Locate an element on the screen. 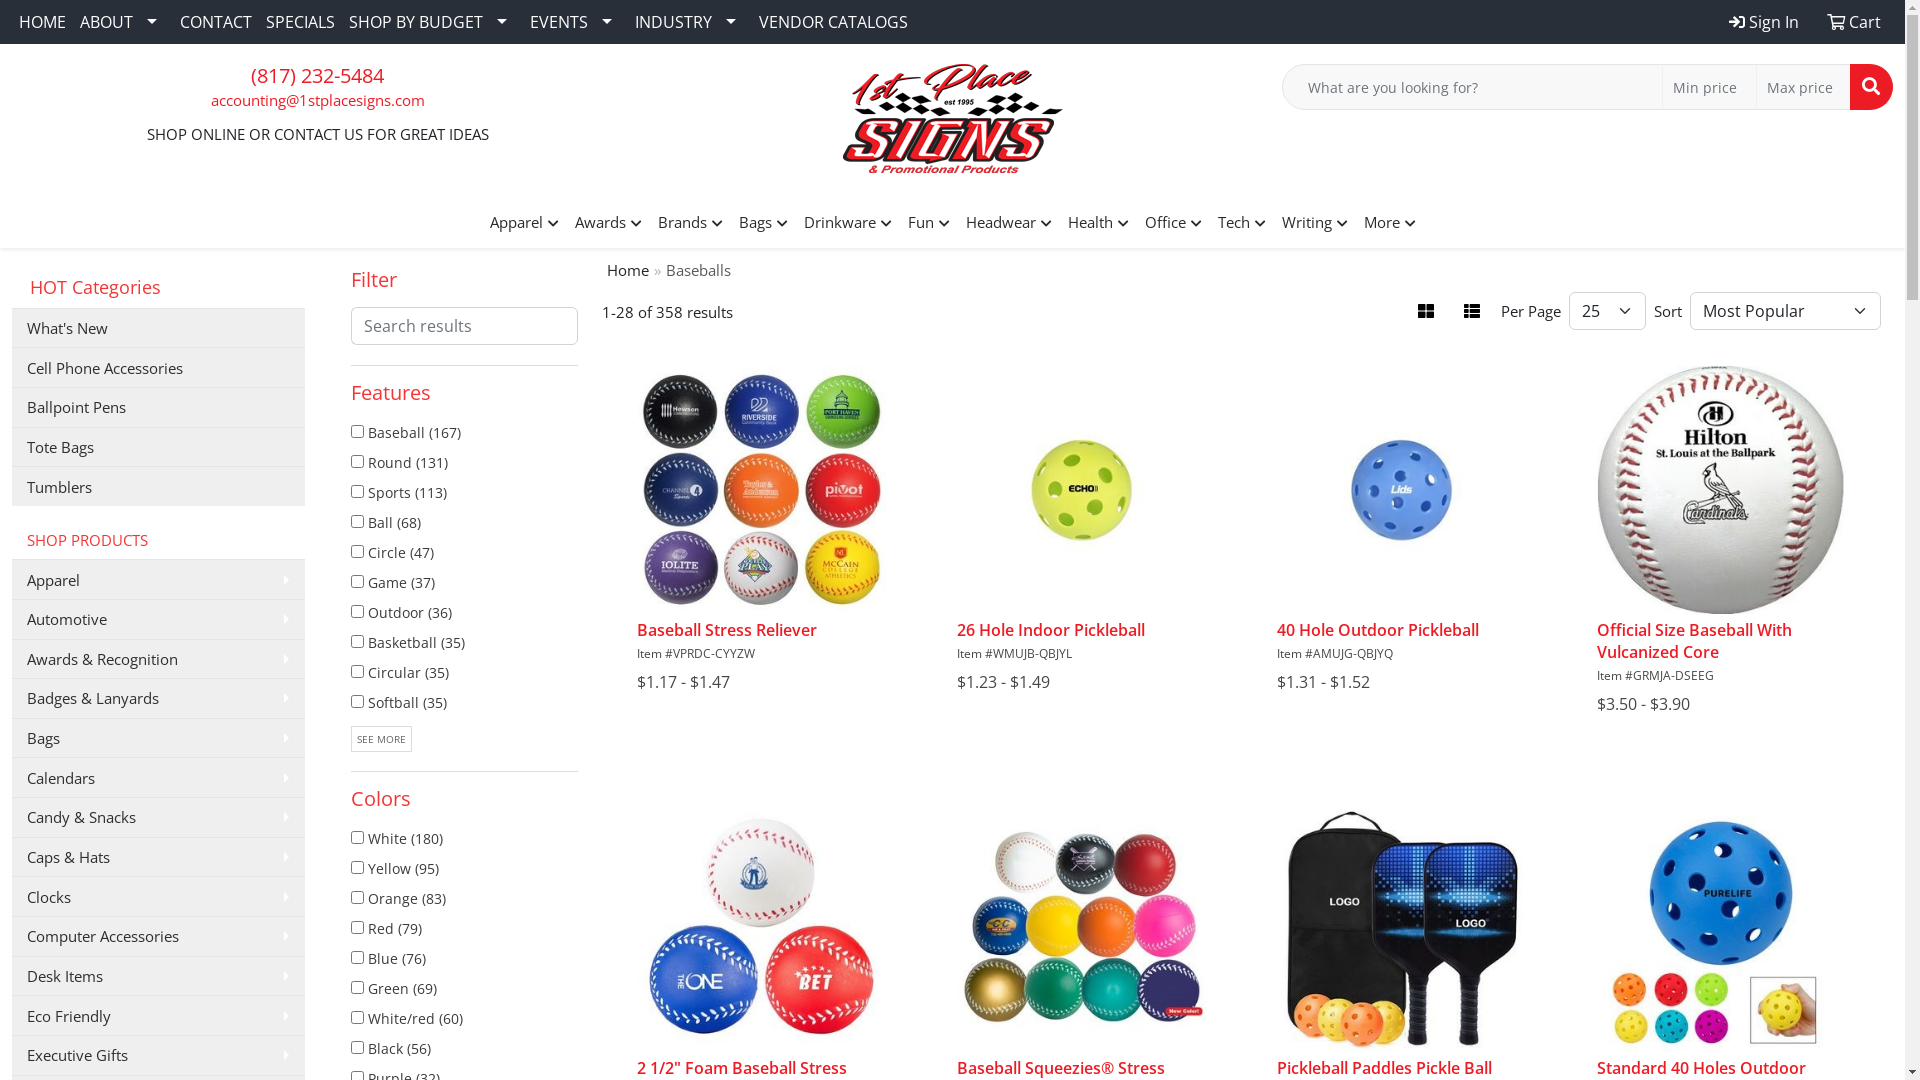 This screenshot has height=1080, width=1920. Automotive is located at coordinates (158, 619).